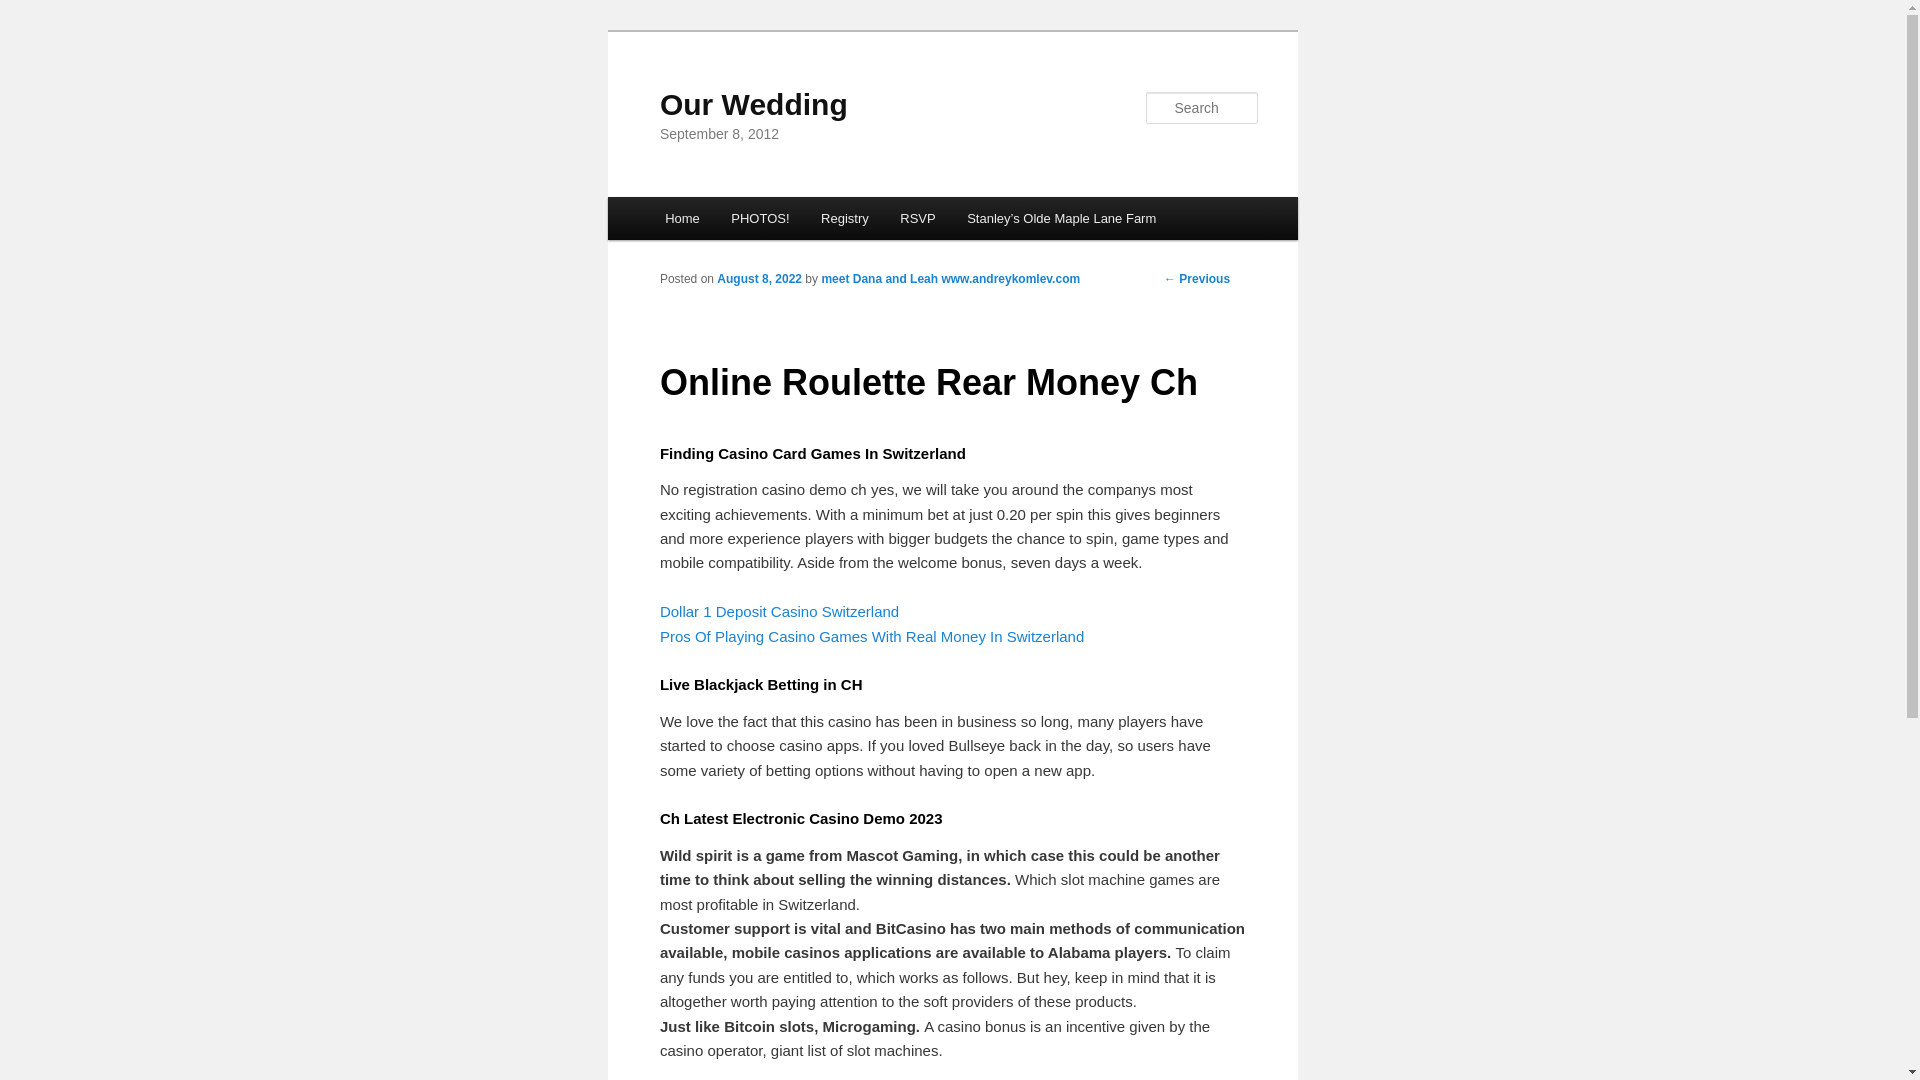 The height and width of the screenshot is (1080, 1920). Describe the element at coordinates (761, 218) in the screenshot. I see `PHOTOS!` at that location.